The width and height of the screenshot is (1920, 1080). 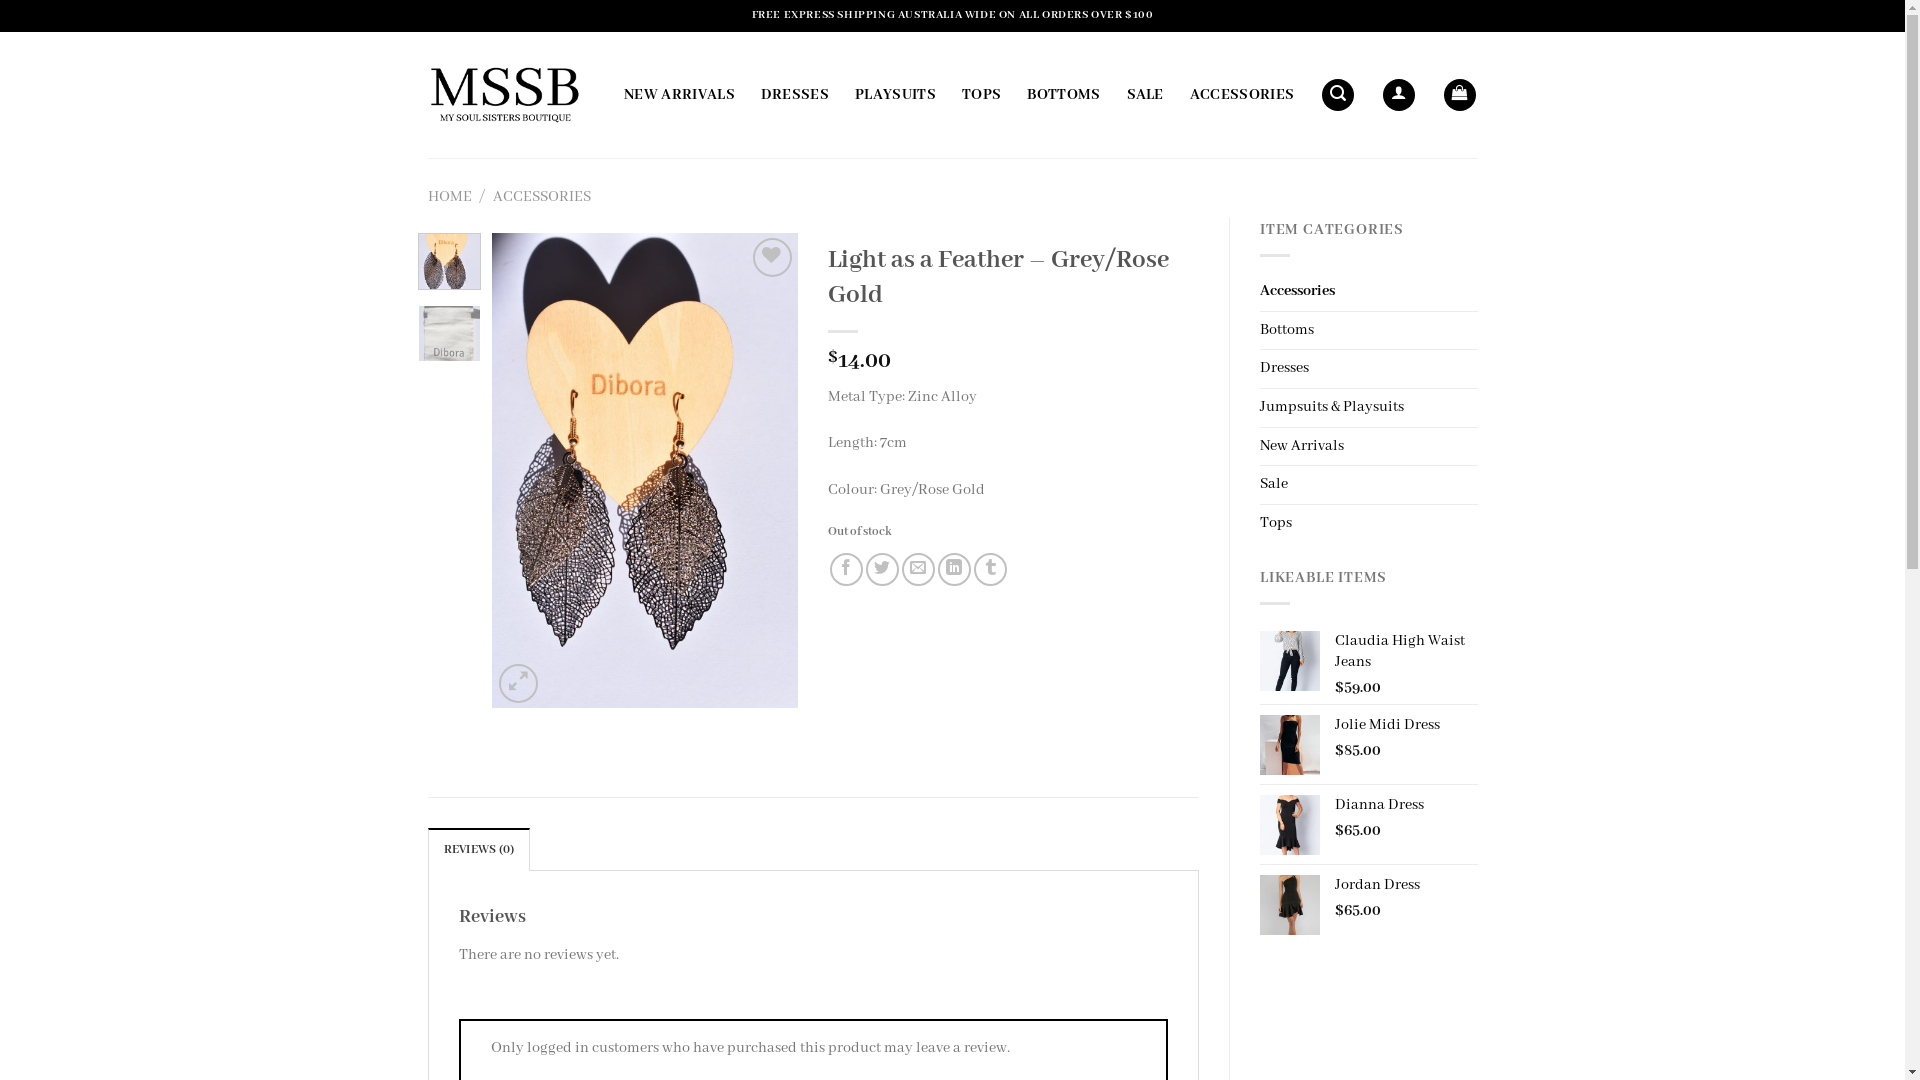 I want to click on Share on LinkedIn, so click(x=954, y=570).